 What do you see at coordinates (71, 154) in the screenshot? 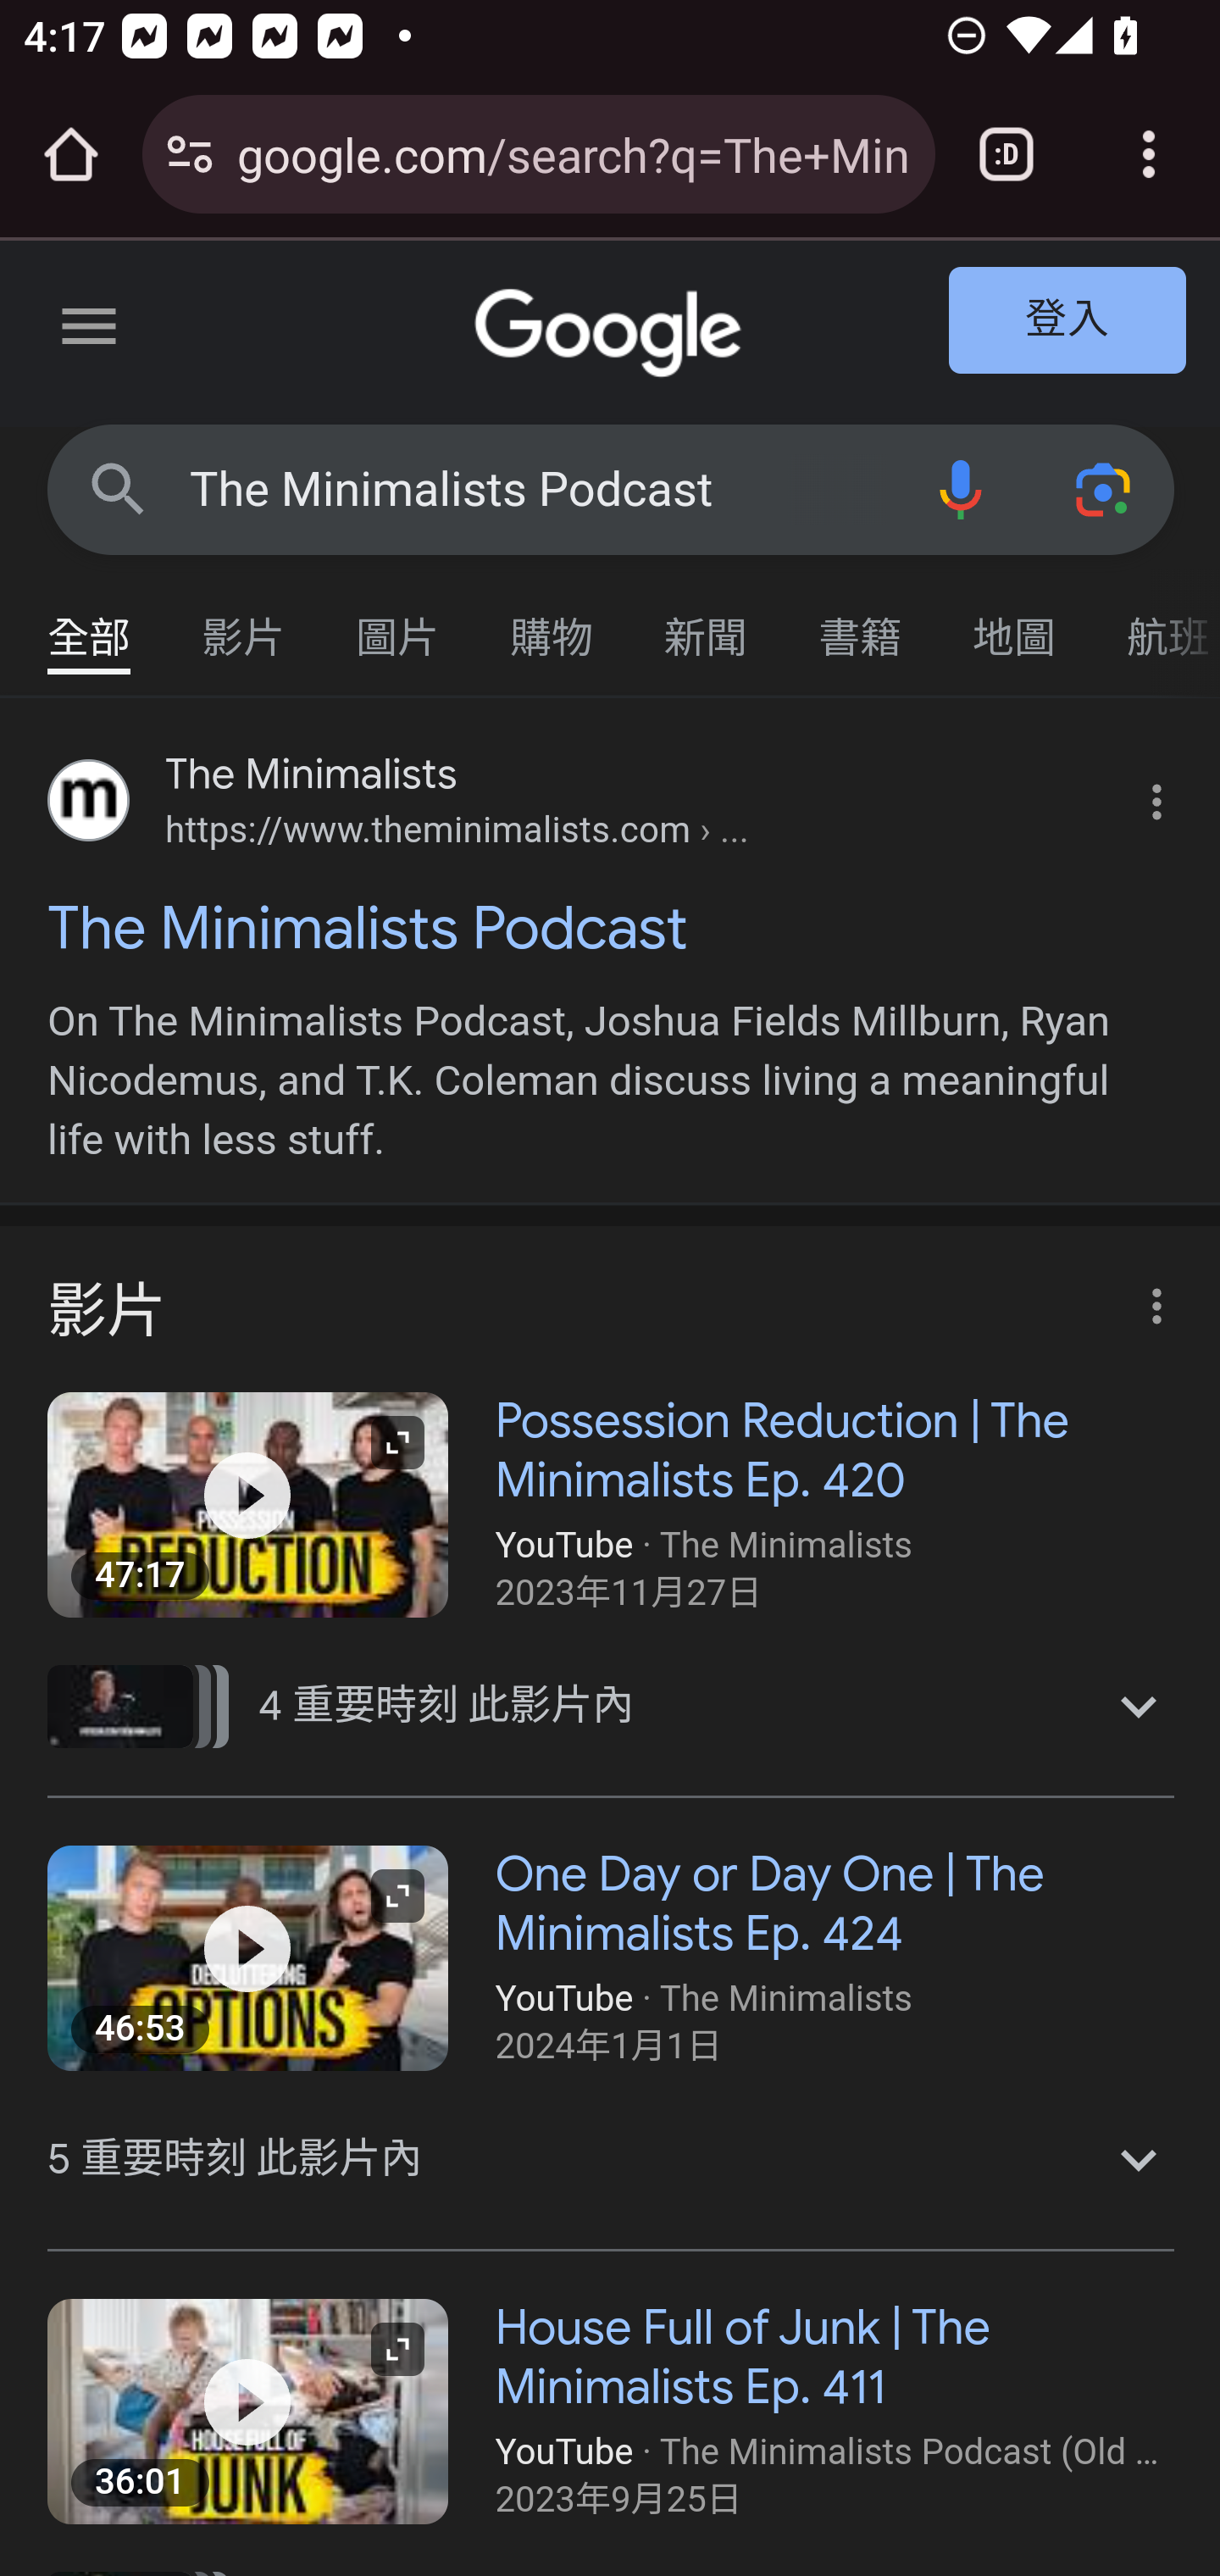
I see `Open the home page` at bounding box center [71, 154].